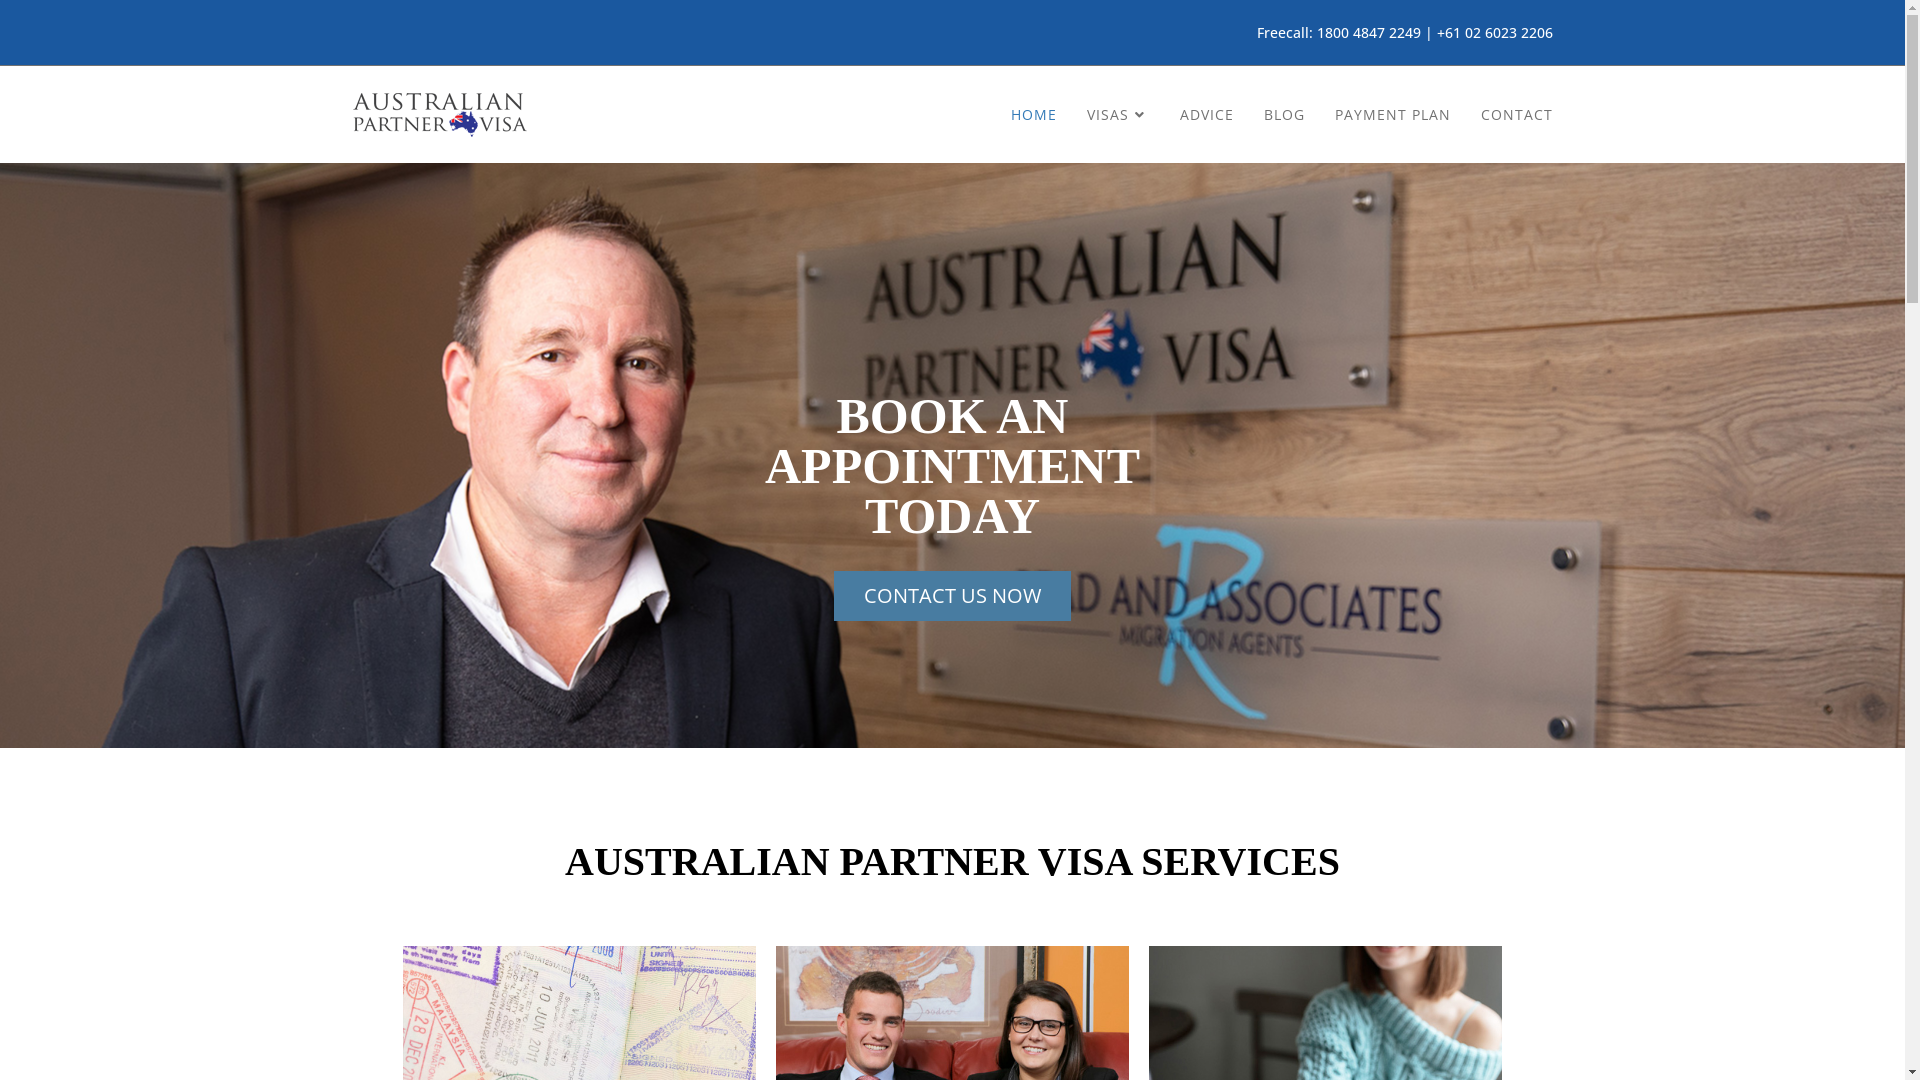  Describe the element at coordinates (1517, 114) in the screenshot. I see `CONTACT` at that location.